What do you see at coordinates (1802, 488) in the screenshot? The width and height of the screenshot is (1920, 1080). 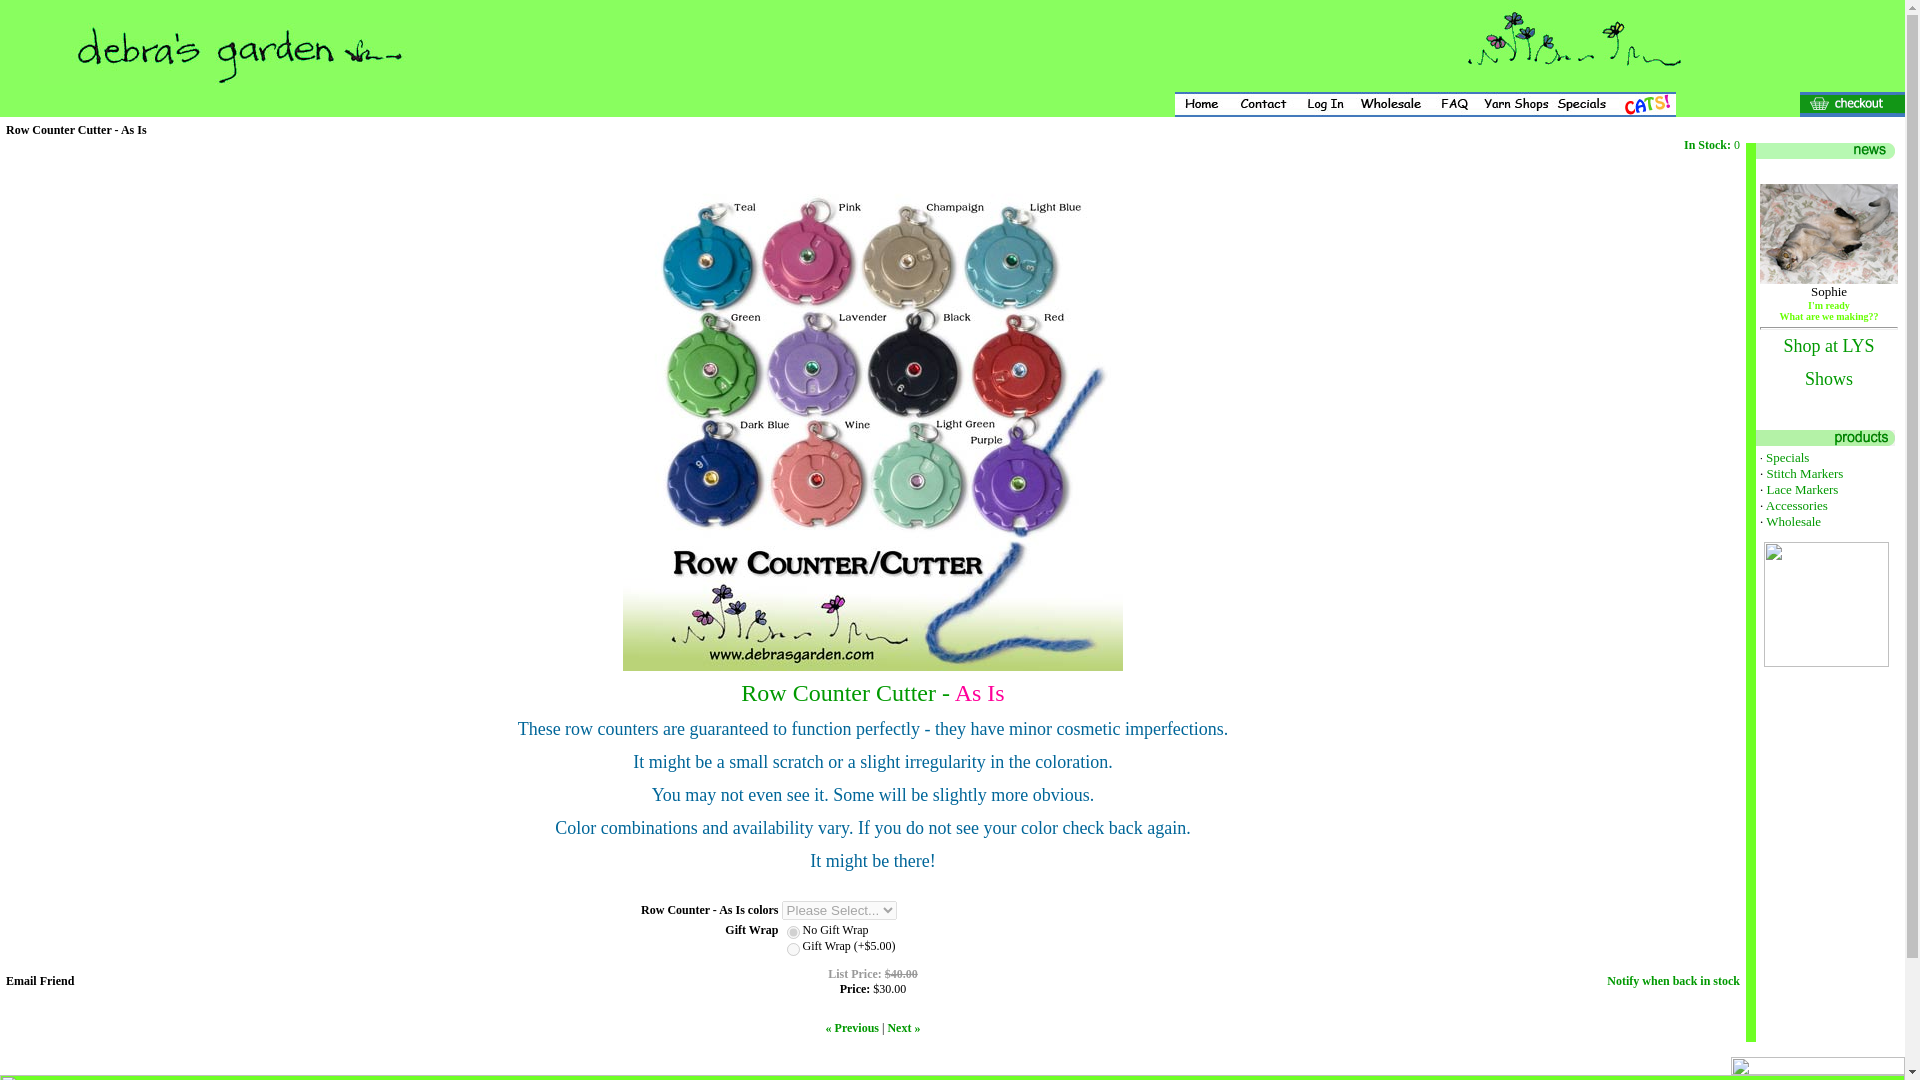 I see `Lace Markers` at bounding box center [1802, 488].